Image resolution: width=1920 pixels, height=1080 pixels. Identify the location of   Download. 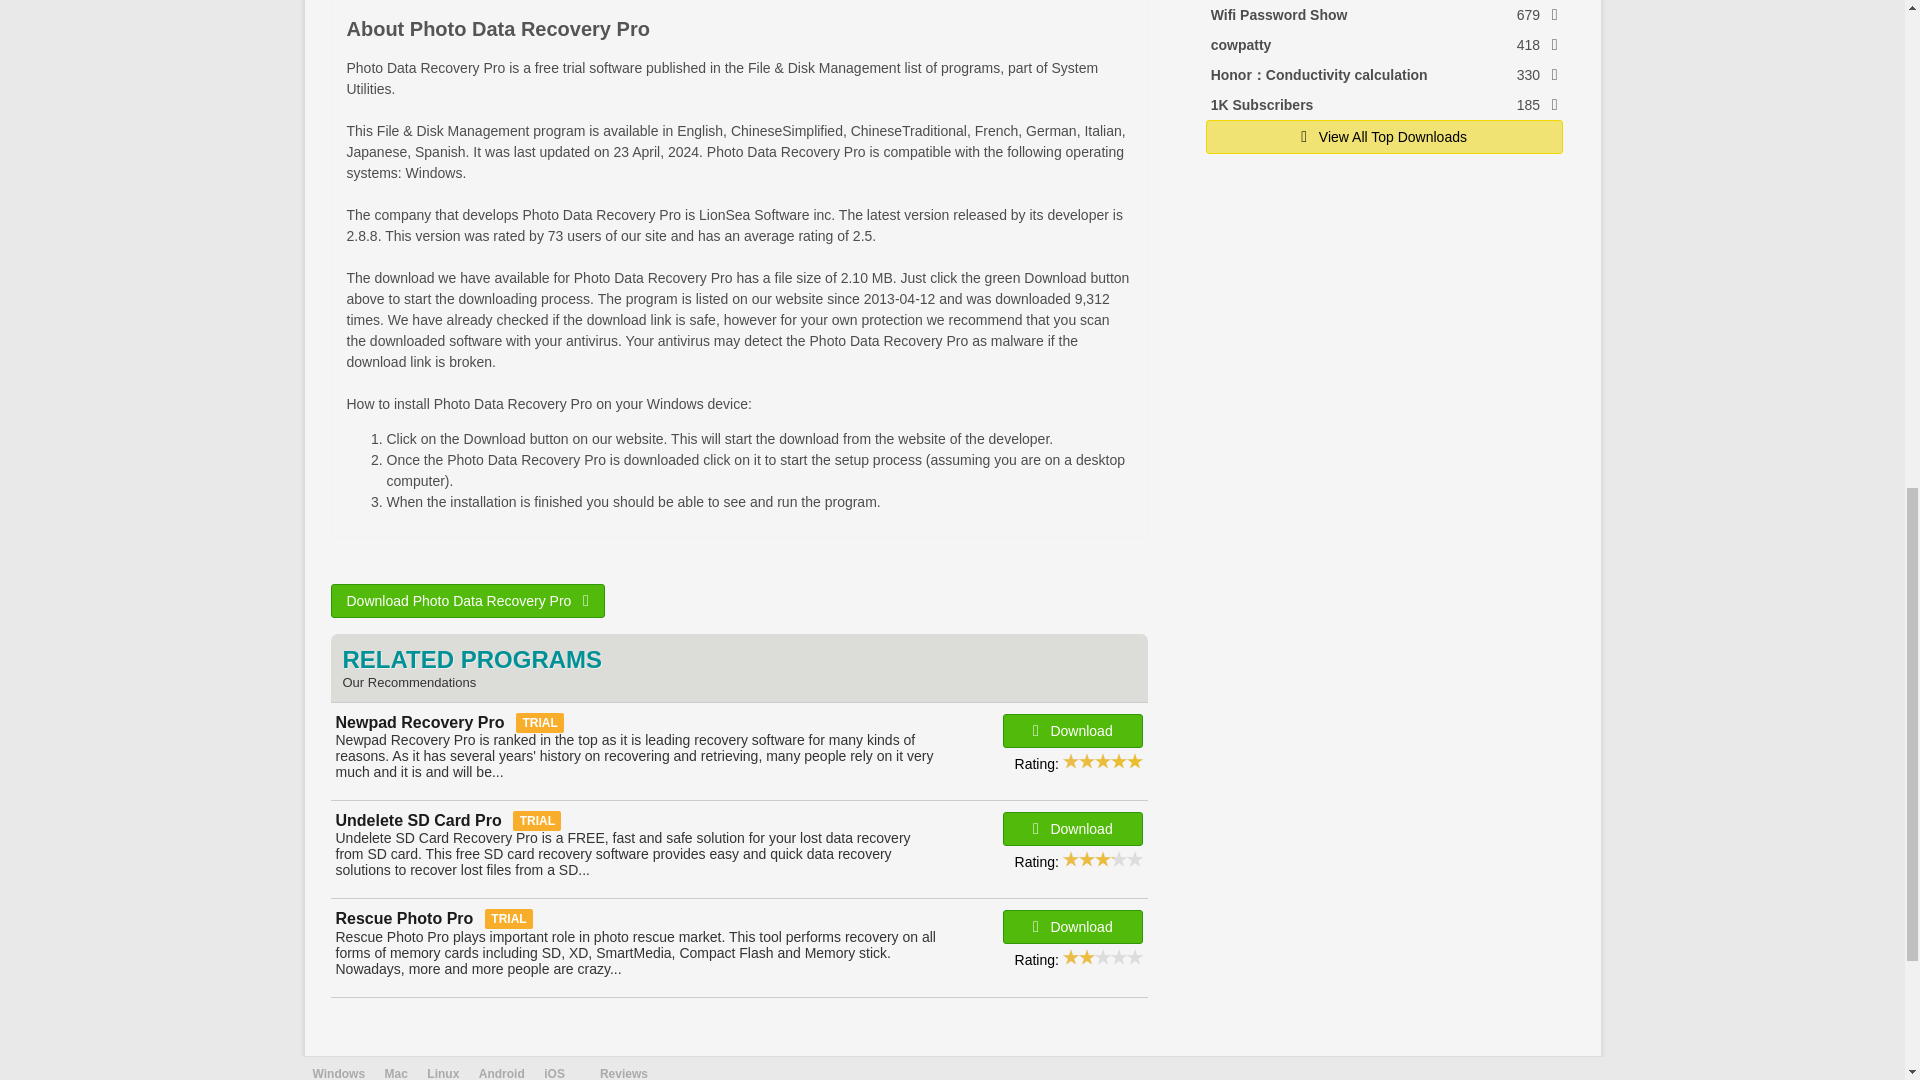
(1384, 45).